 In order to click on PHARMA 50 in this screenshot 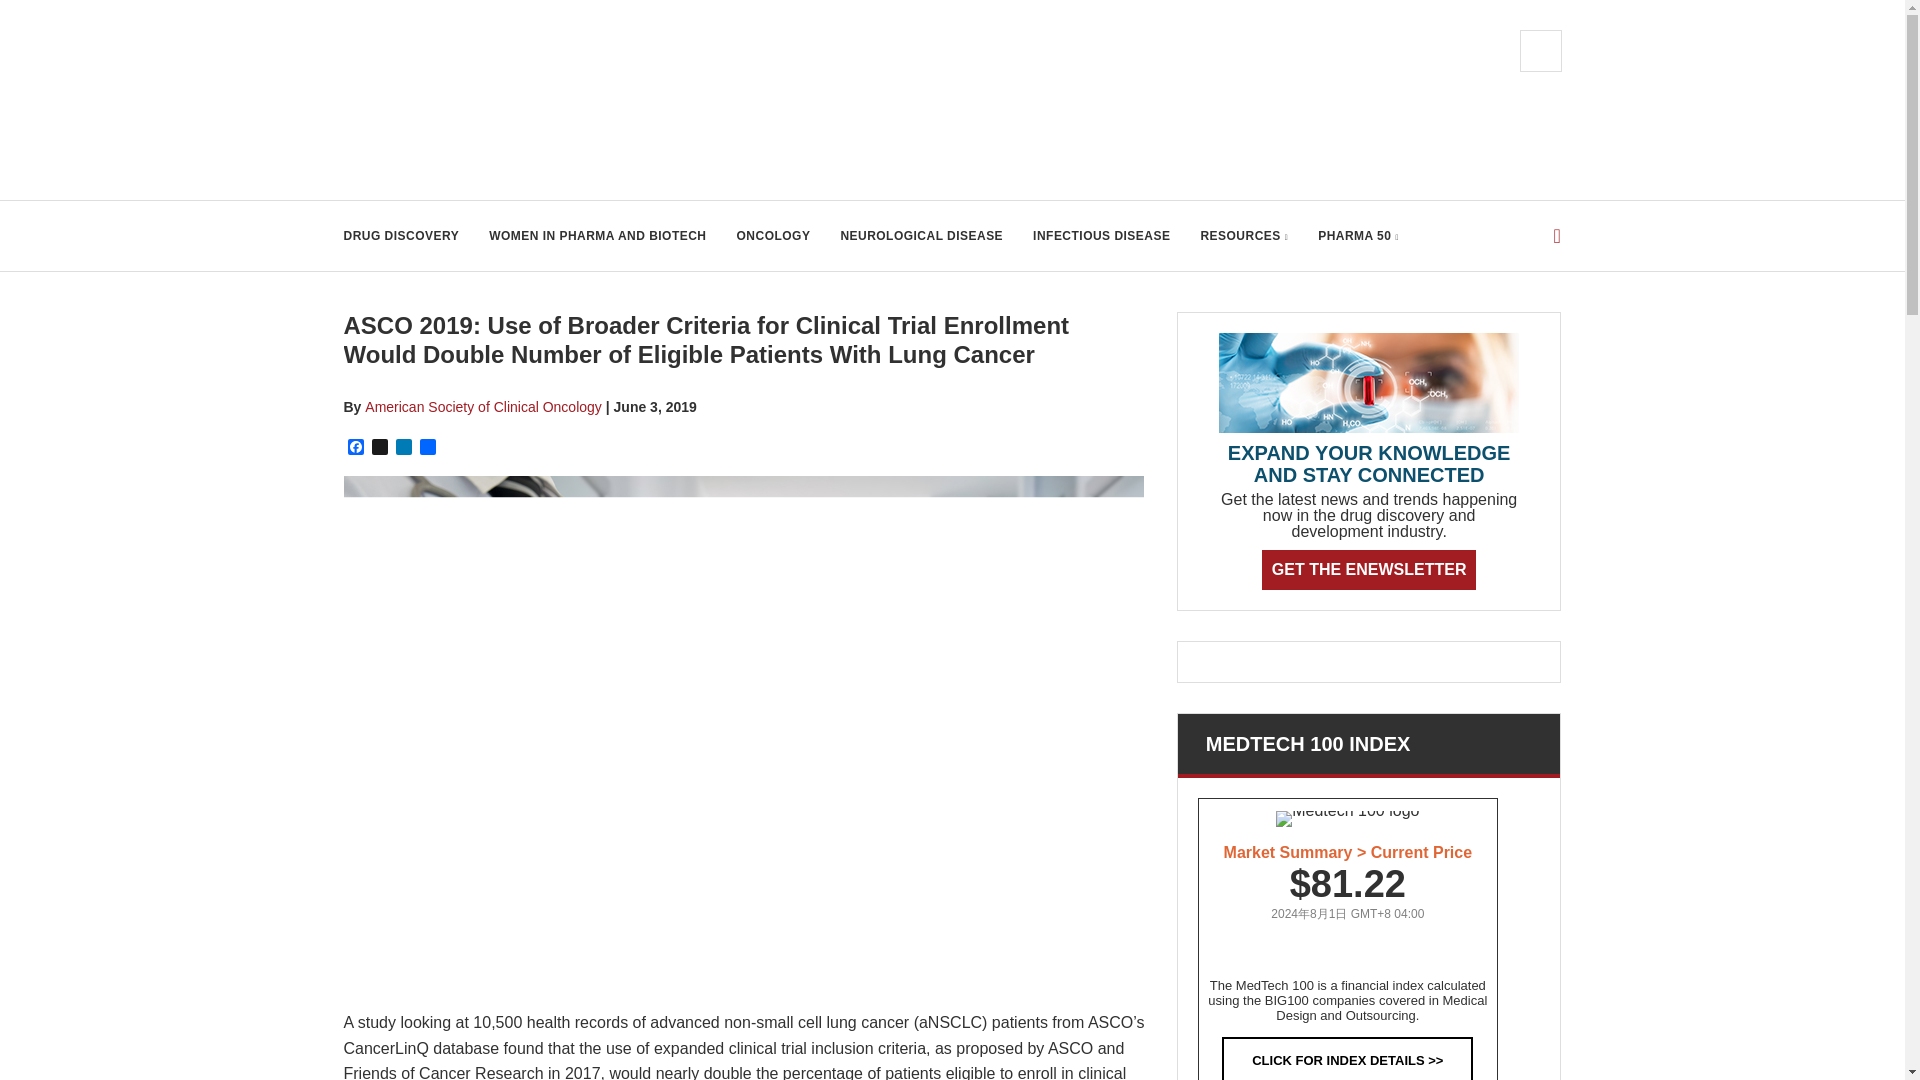, I will do `click(1358, 236)`.